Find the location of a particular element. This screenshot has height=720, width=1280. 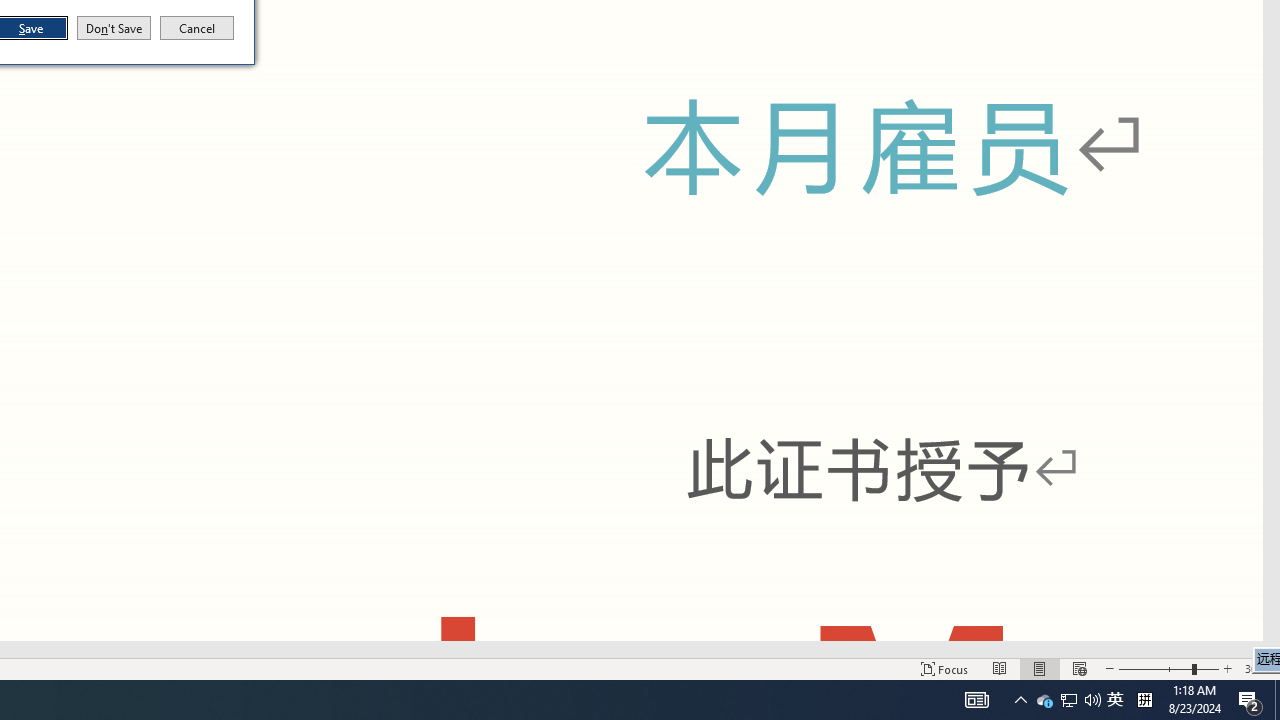

Notification Chevron is located at coordinates (1020, 700).